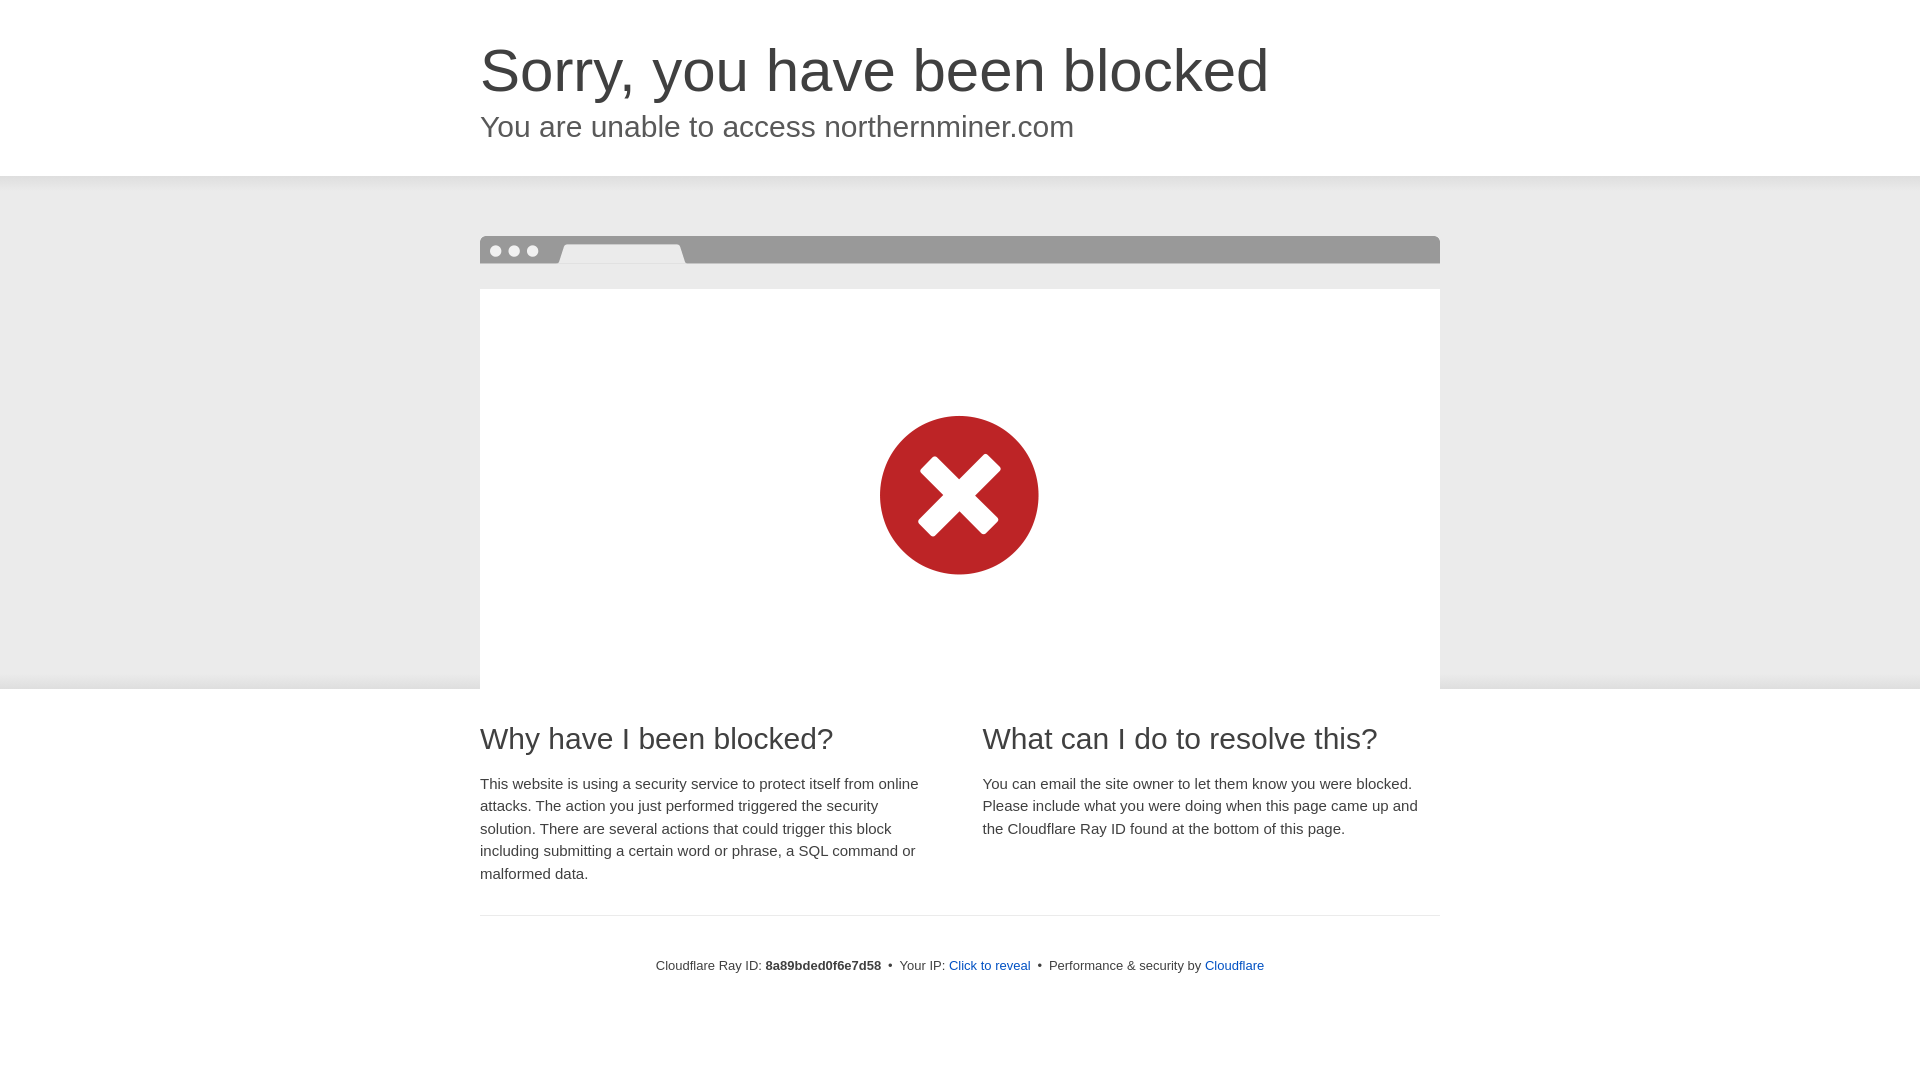 Image resolution: width=1920 pixels, height=1080 pixels. Describe the element at coordinates (990, 966) in the screenshot. I see `Click to reveal` at that location.